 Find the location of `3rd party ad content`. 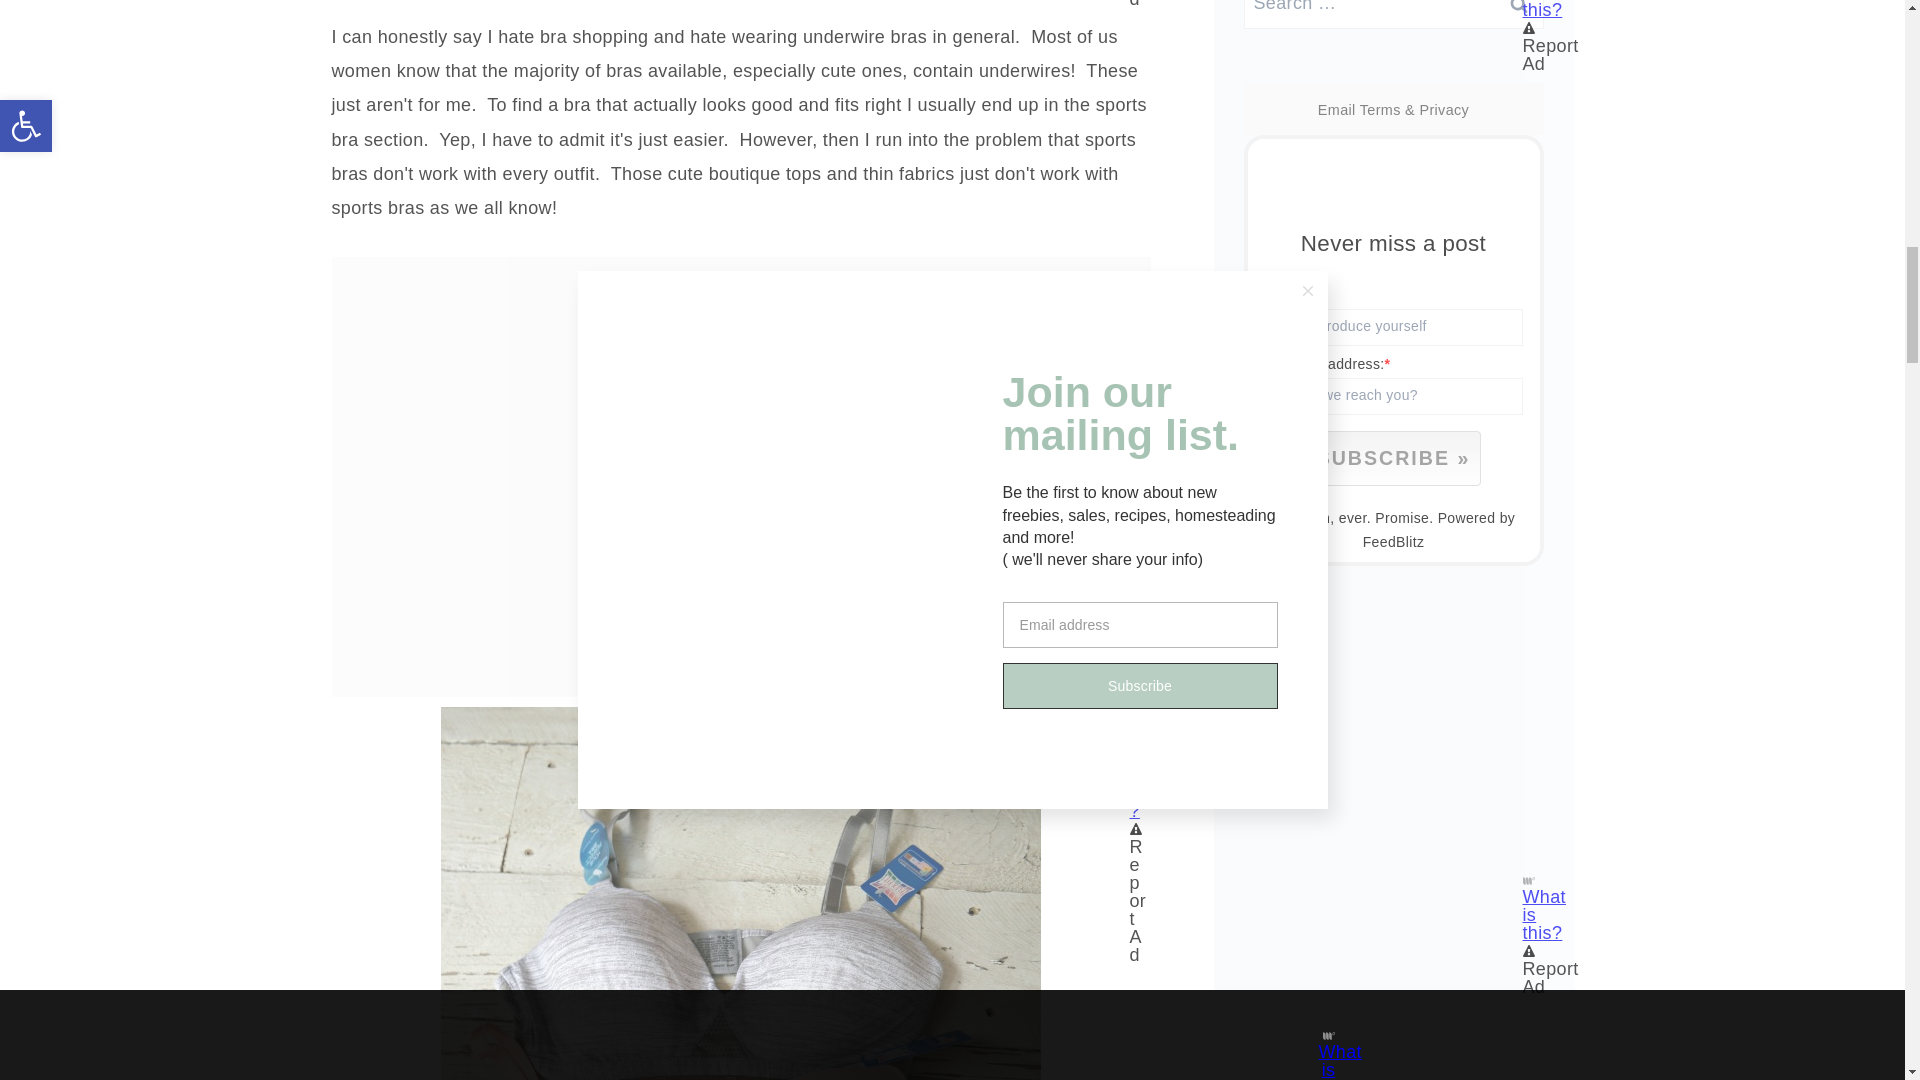

3rd party ad content is located at coordinates (740, 302).